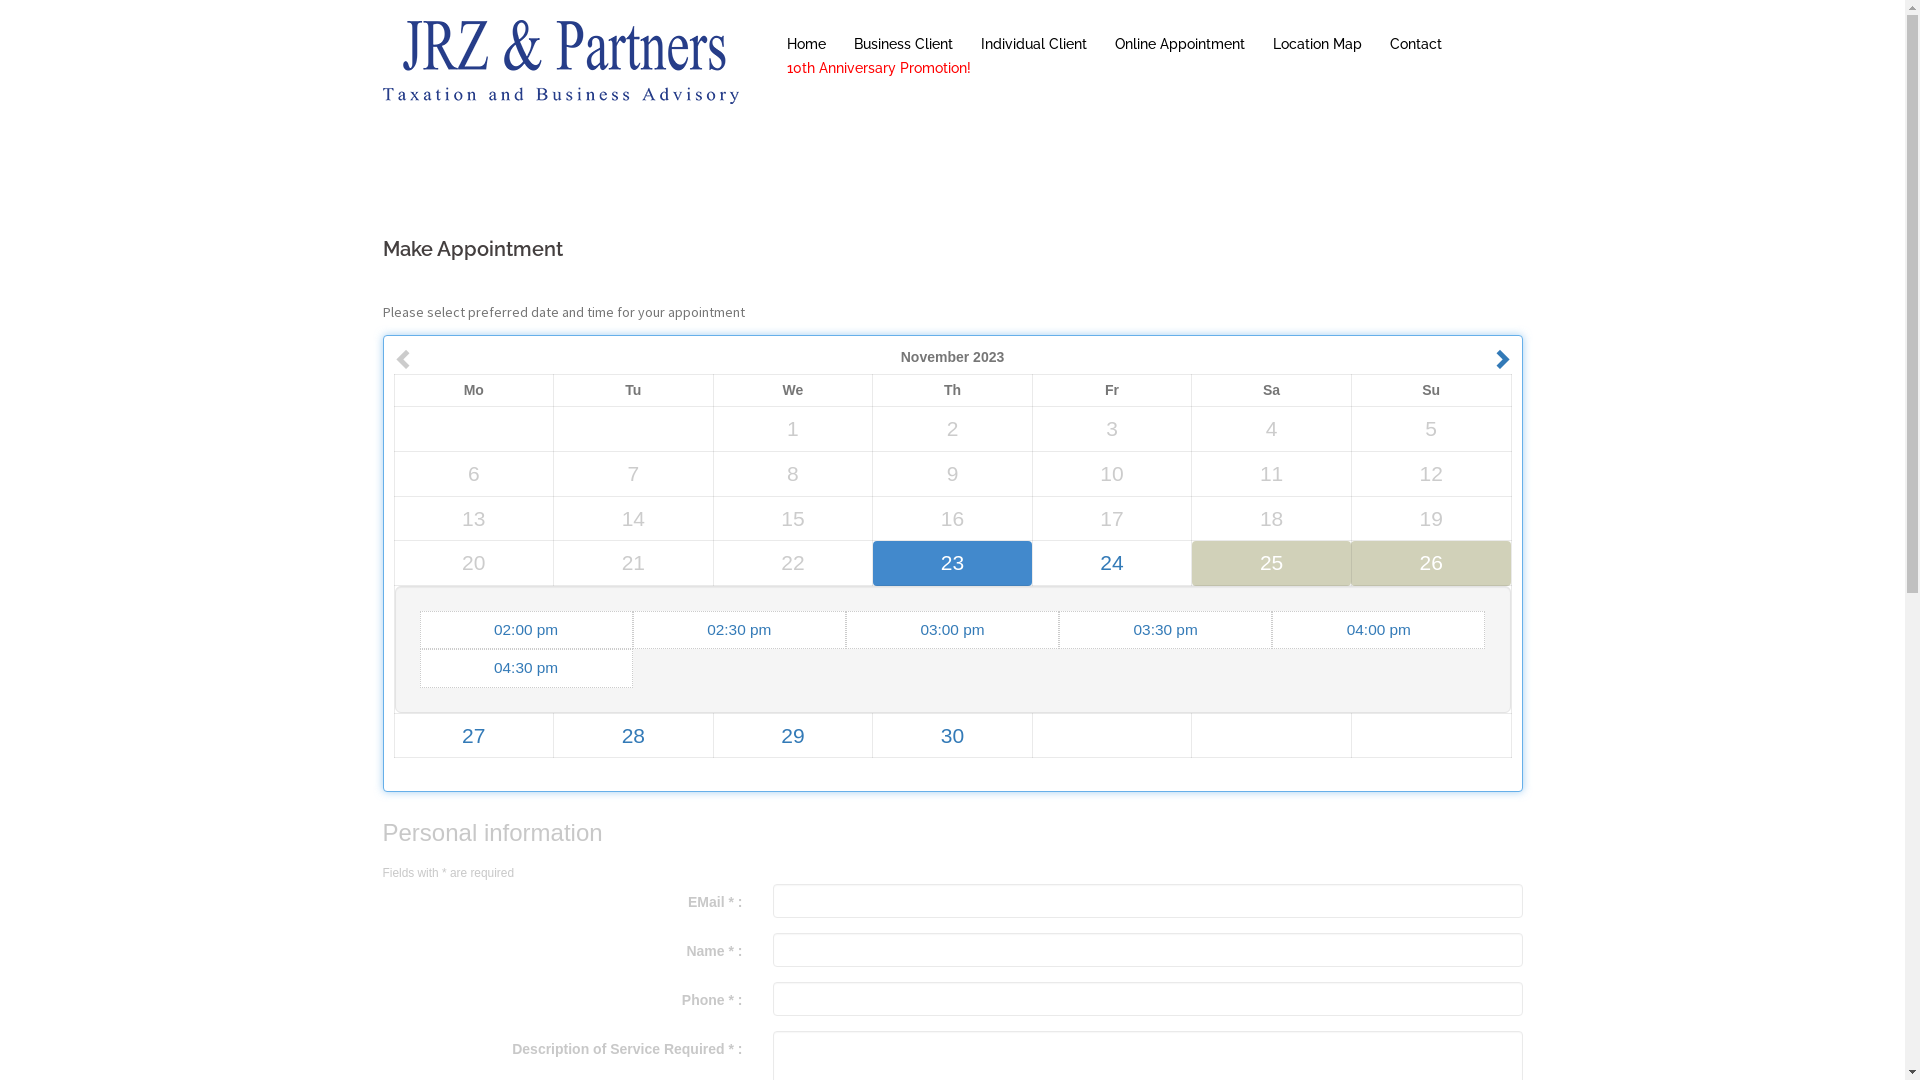 The height and width of the screenshot is (1080, 1920). What do you see at coordinates (474, 736) in the screenshot?
I see `27` at bounding box center [474, 736].